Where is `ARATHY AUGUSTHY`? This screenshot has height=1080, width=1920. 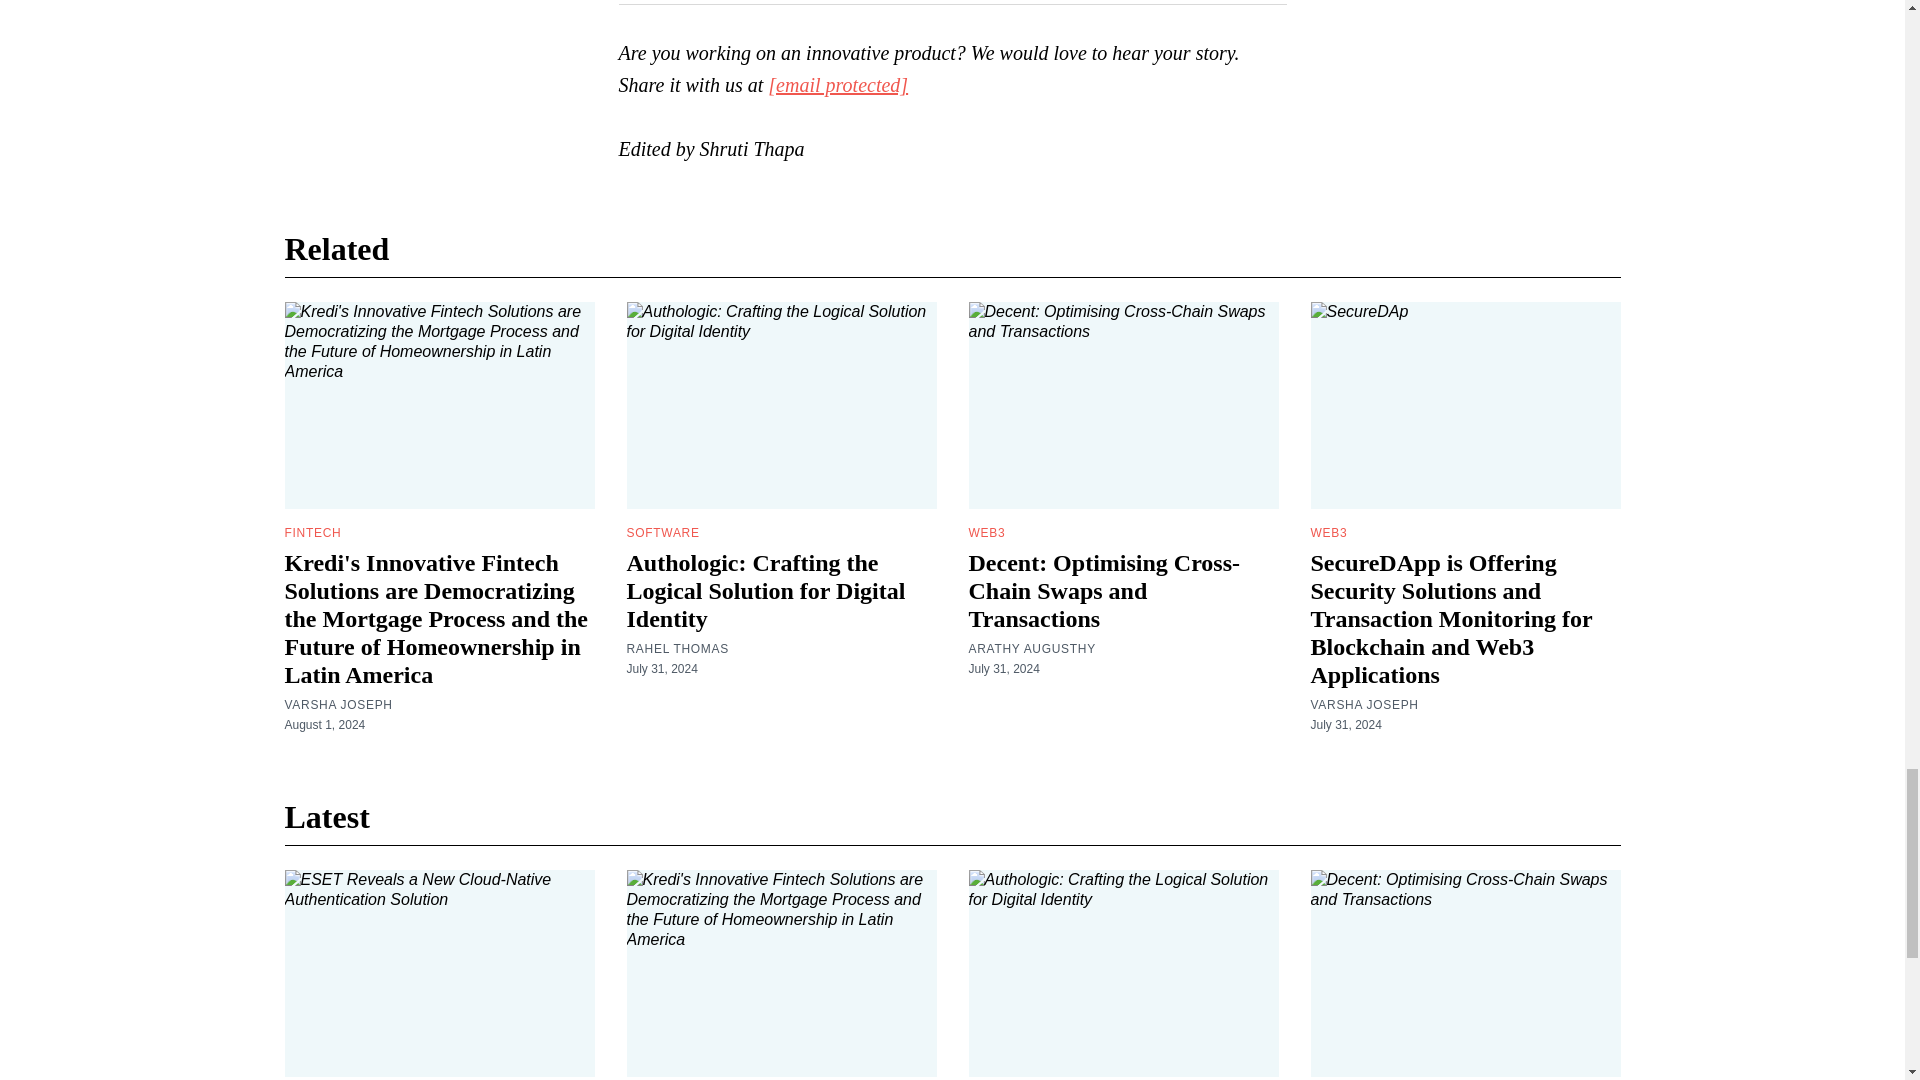 ARATHY AUGUSTHY is located at coordinates (1030, 648).